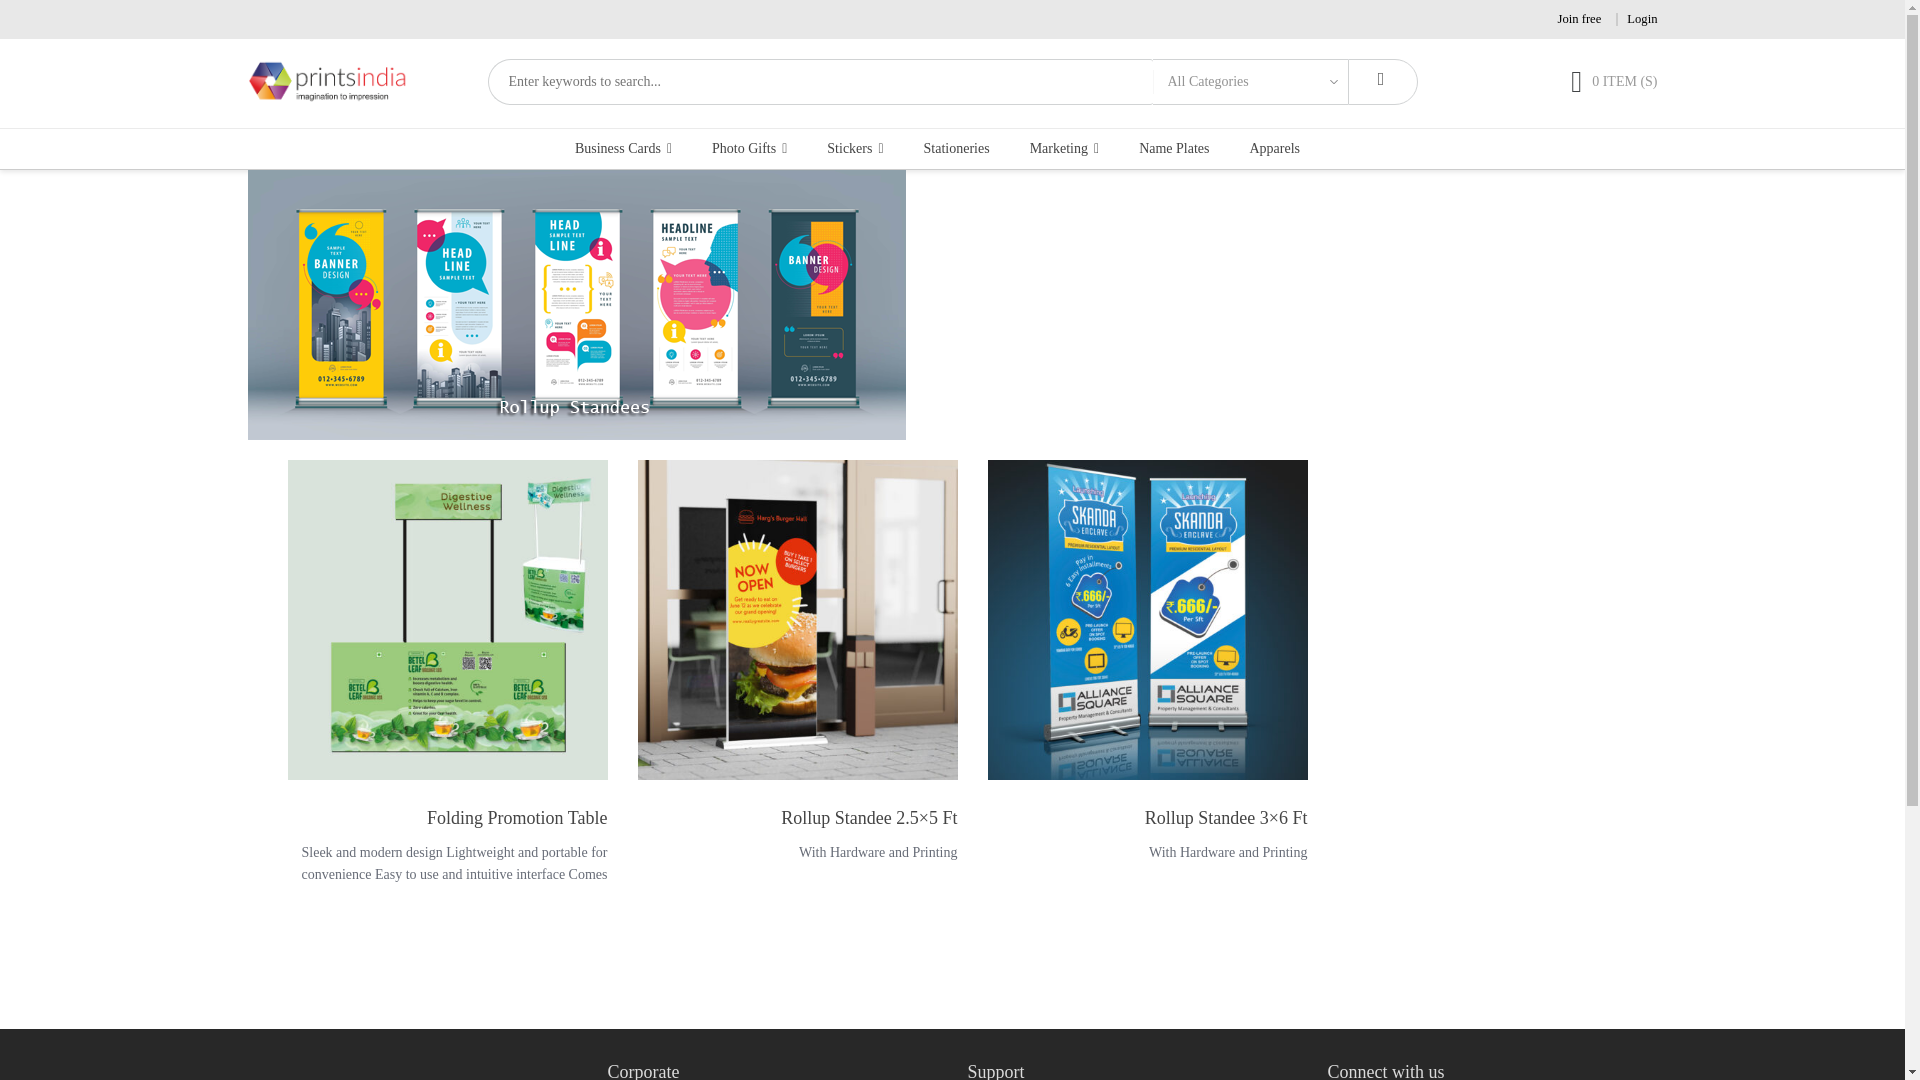 This screenshot has height=1080, width=1920. What do you see at coordinates (1382, 82) in the screenshot?
I see `Search` at bounding box center [1382, 82].